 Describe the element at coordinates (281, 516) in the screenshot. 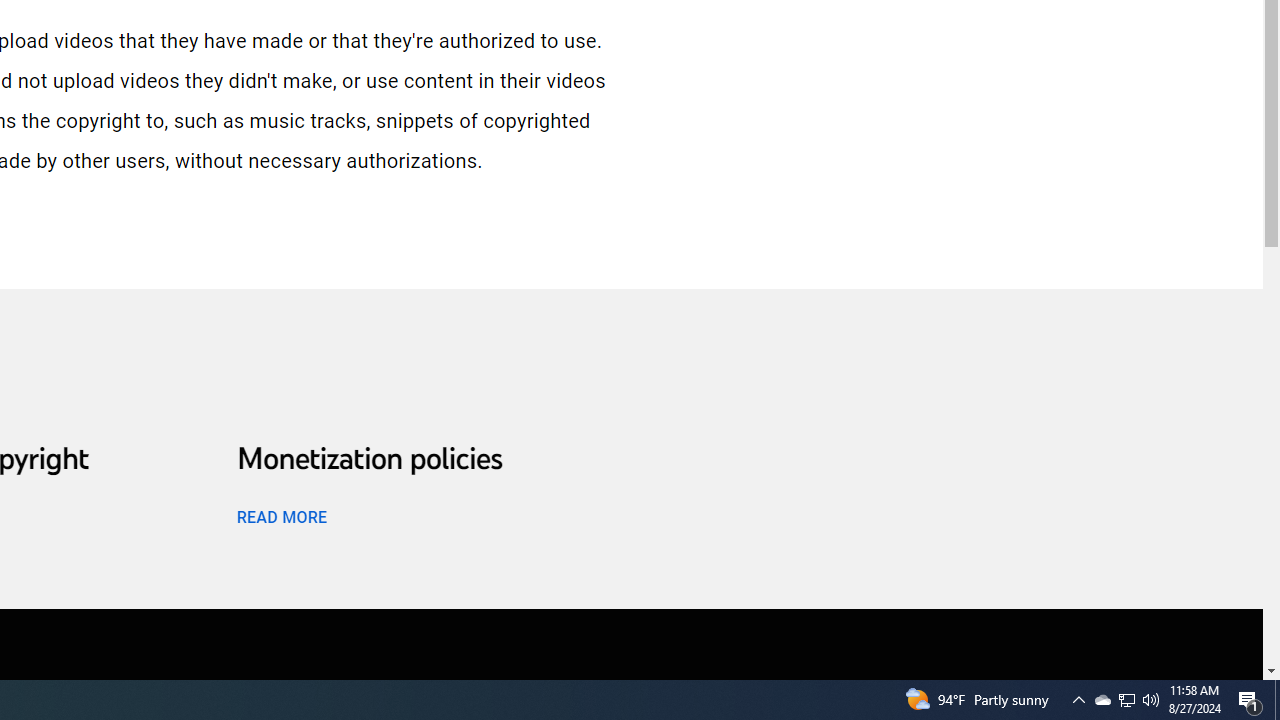

I see `READ MORE` at that location.